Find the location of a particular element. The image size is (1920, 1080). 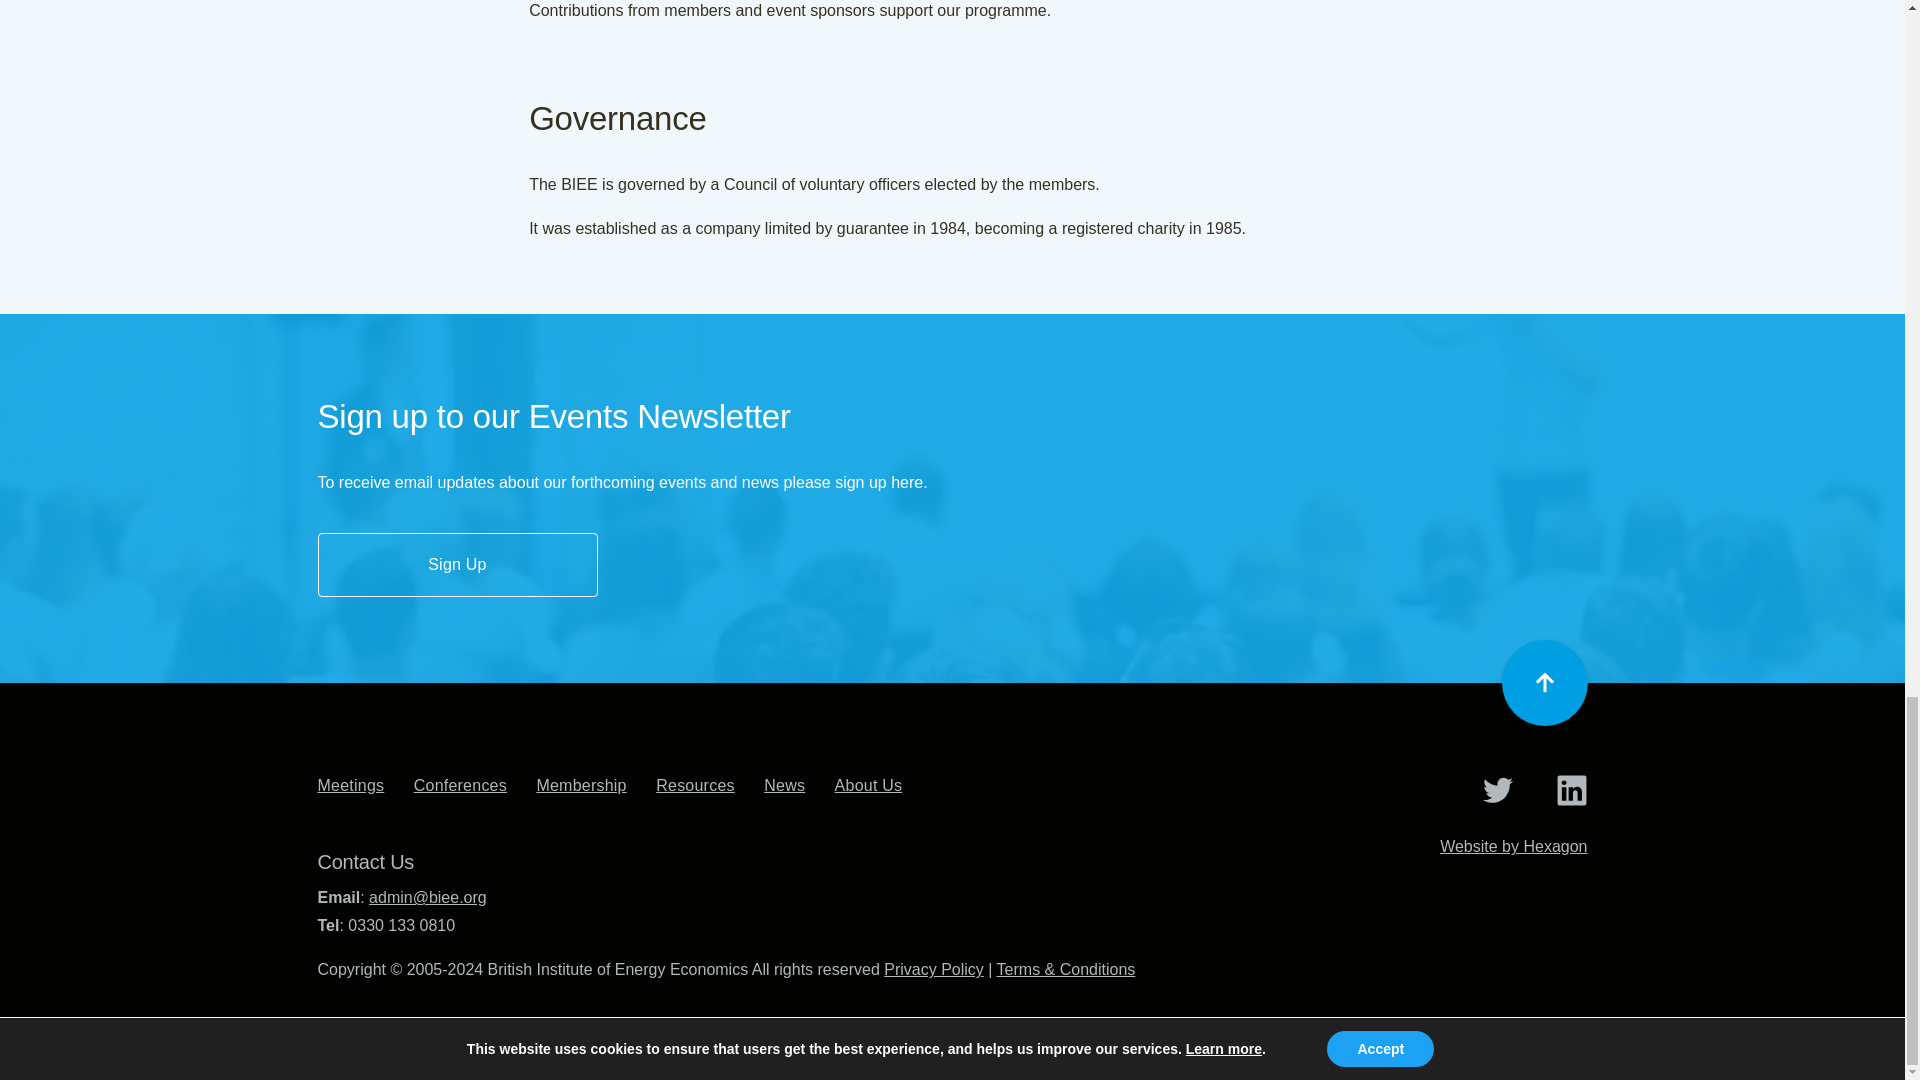

Web Design Oxford is located at coordinates (1514, 846).